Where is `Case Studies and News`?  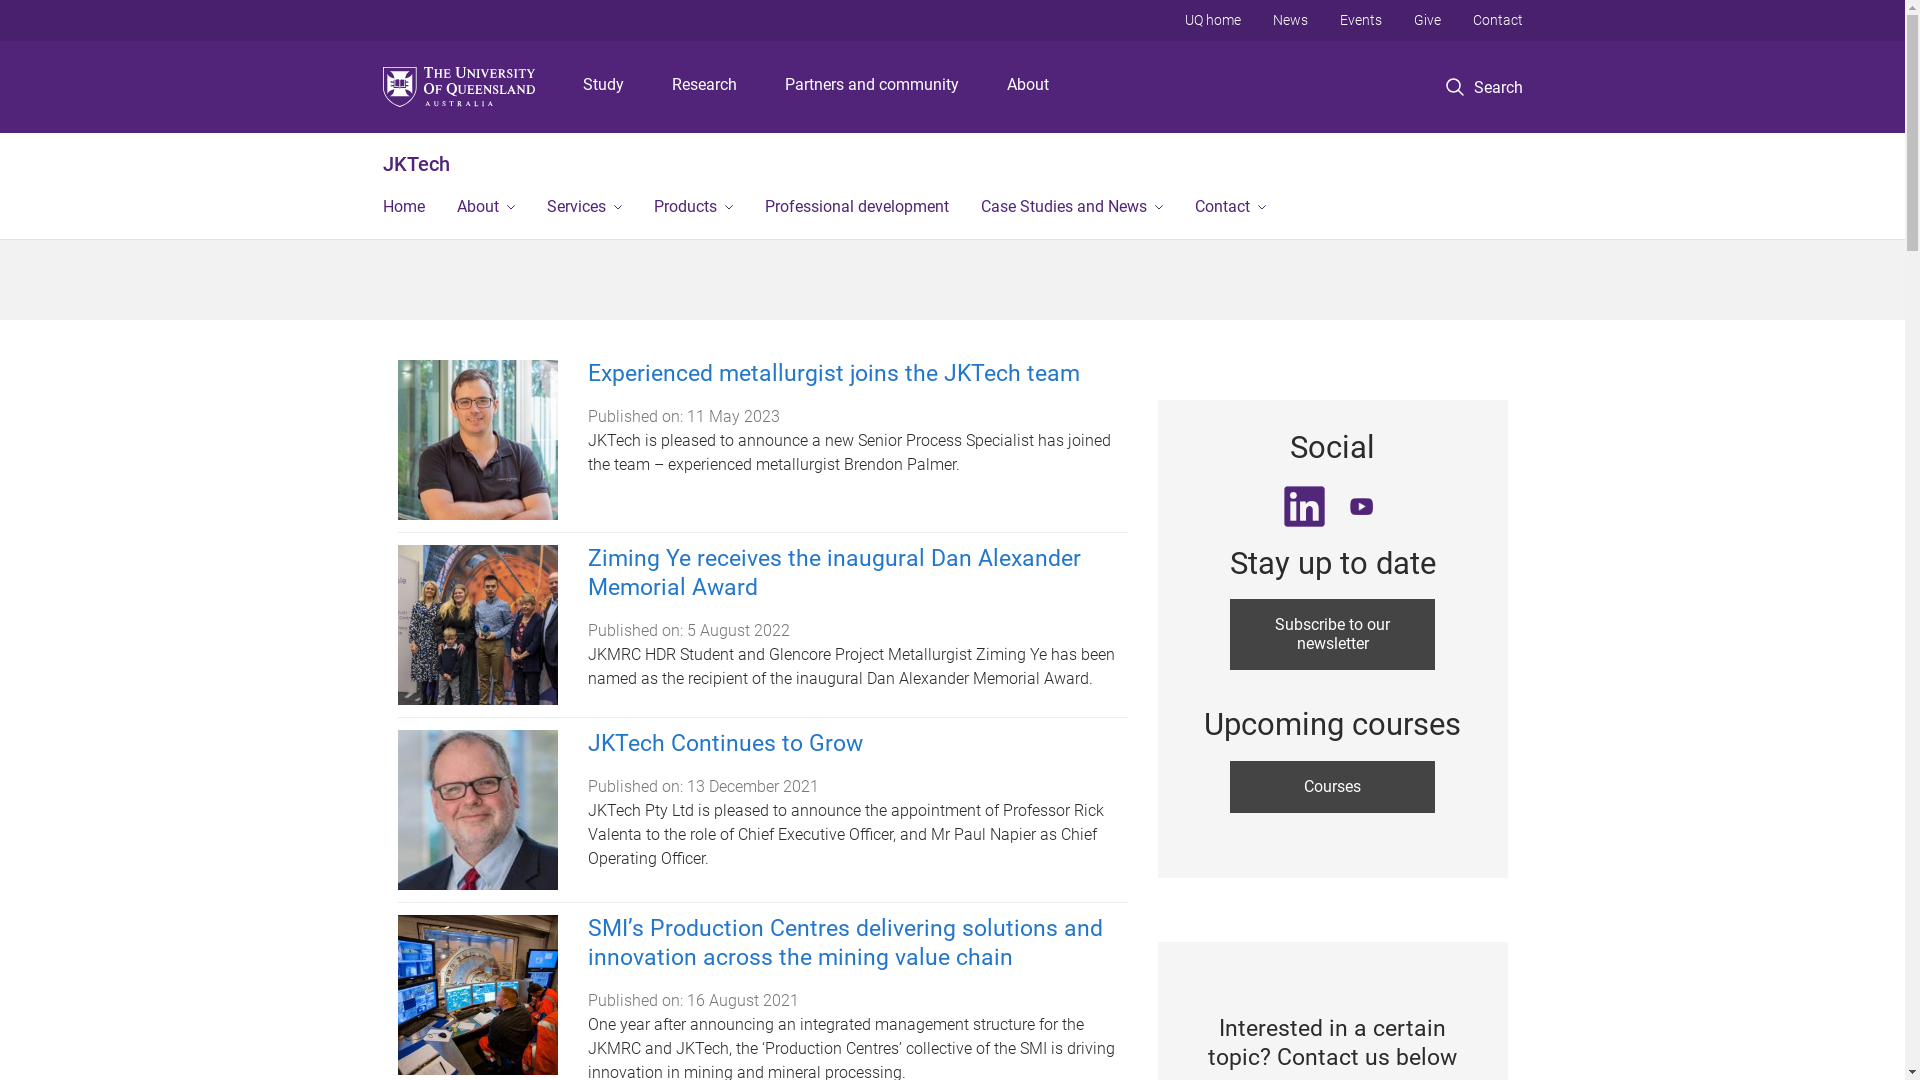
Case Studies and News is located at coordinates (1071, 209).